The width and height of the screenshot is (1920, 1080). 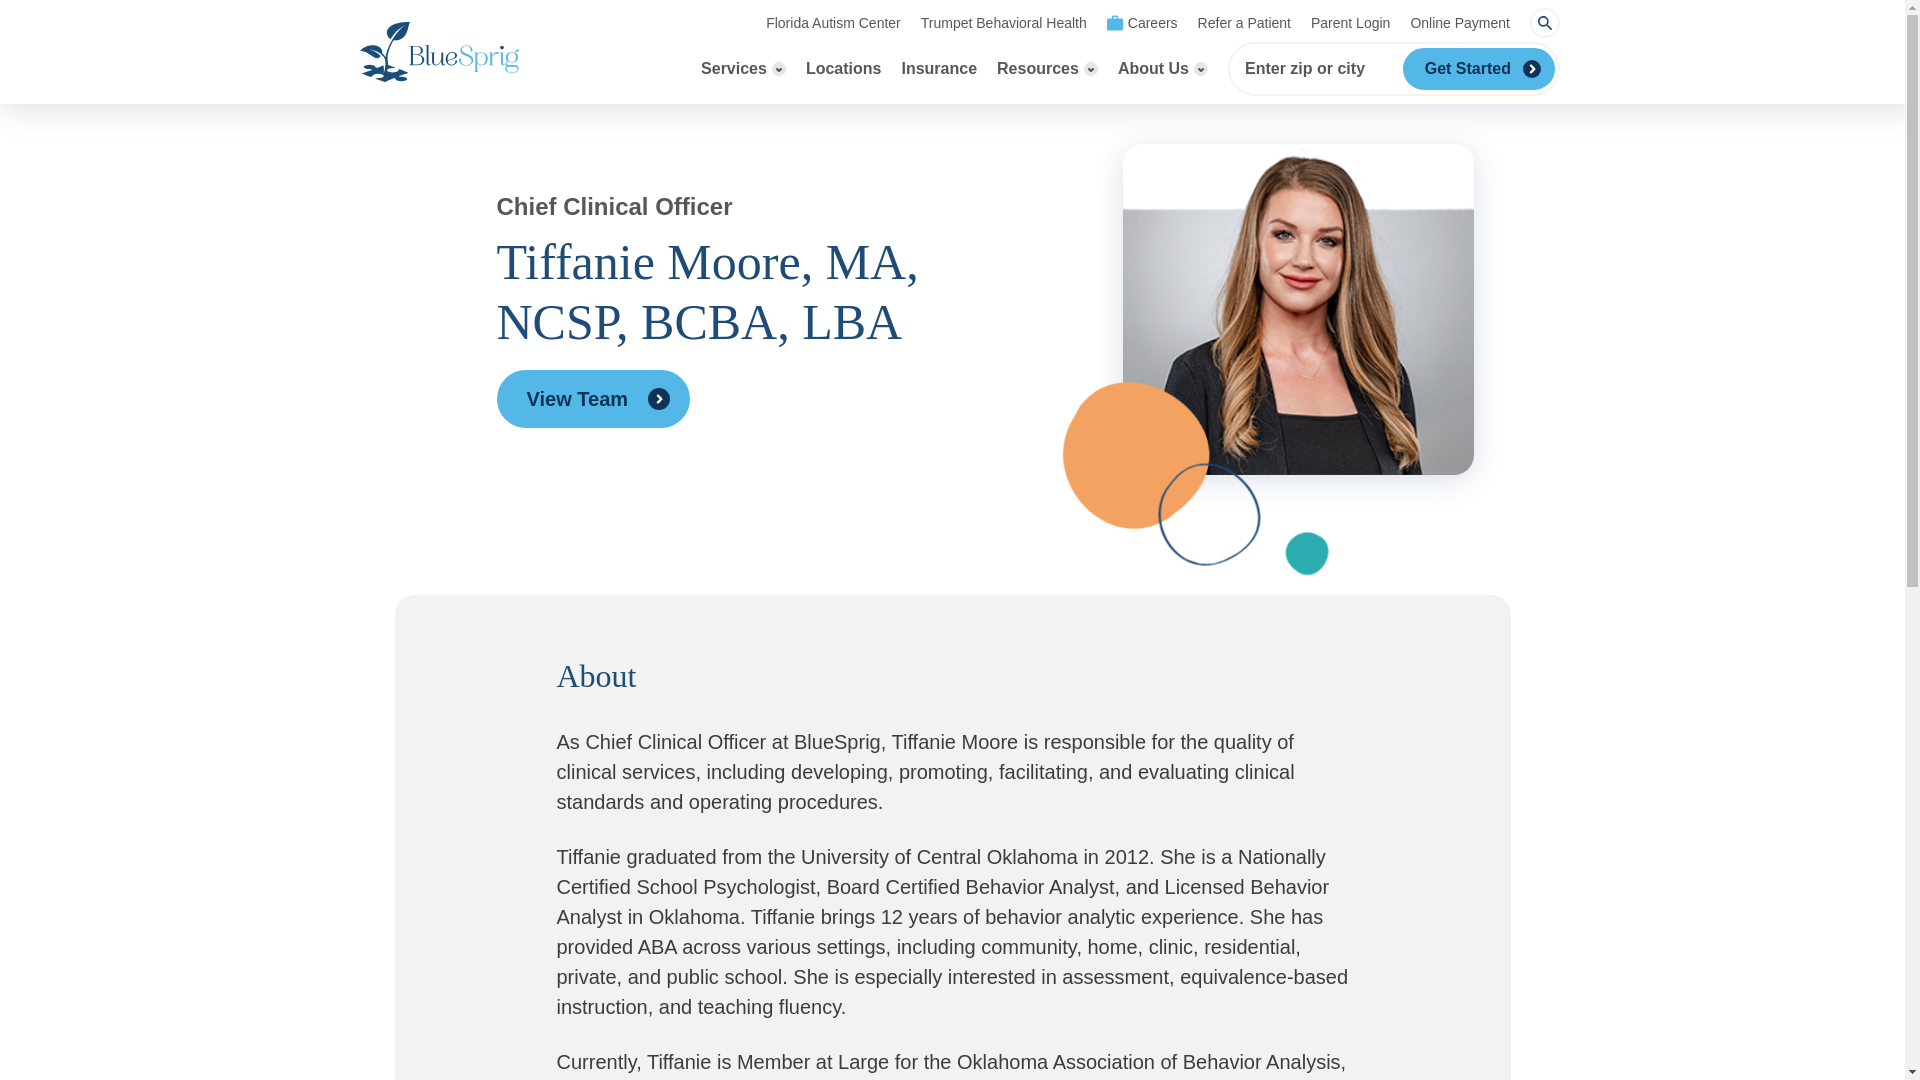 What do you see at coordinates (439, 52) in the screenshot?
I see `Bluesprig Autism` at bounding box center [439, 52].